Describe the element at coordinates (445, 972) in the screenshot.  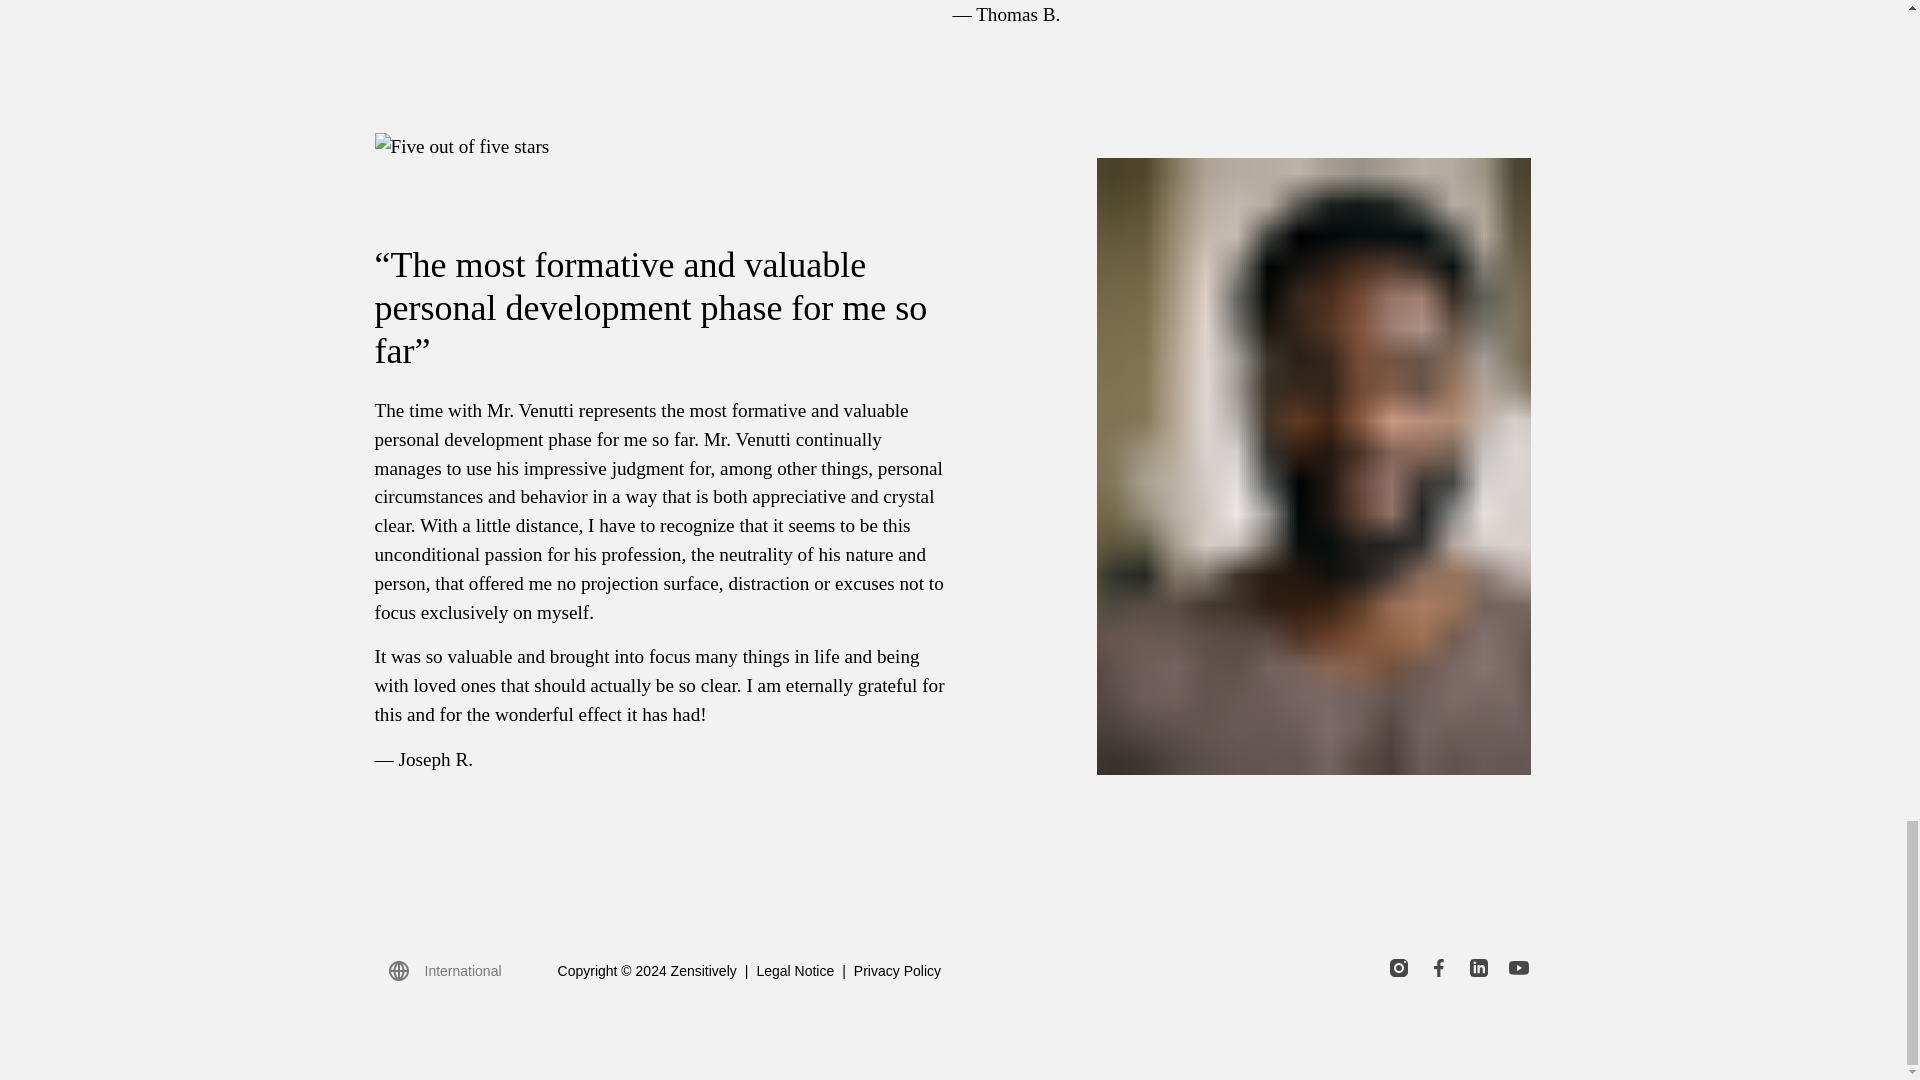
I see `International` at that location.